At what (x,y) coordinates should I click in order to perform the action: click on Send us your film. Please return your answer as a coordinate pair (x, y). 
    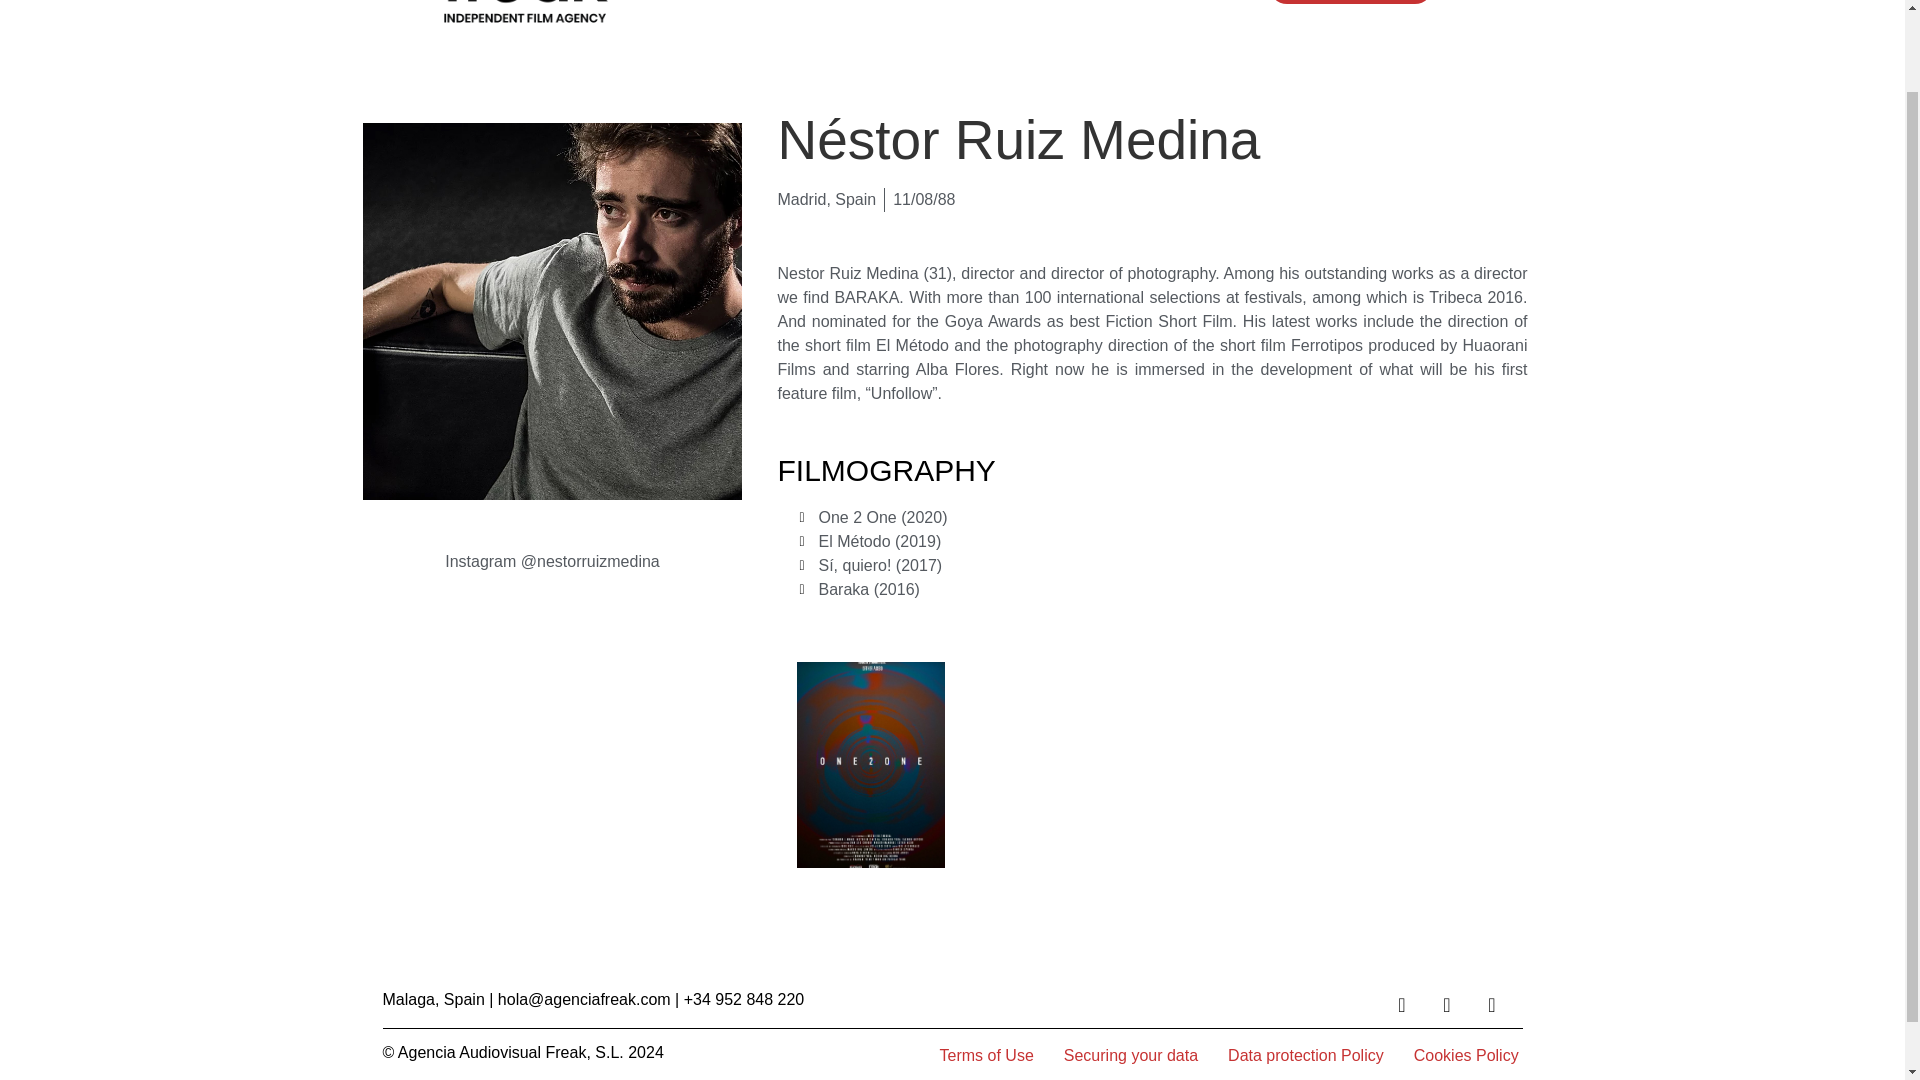
    Looking at the image, I should click on (1350, 2).